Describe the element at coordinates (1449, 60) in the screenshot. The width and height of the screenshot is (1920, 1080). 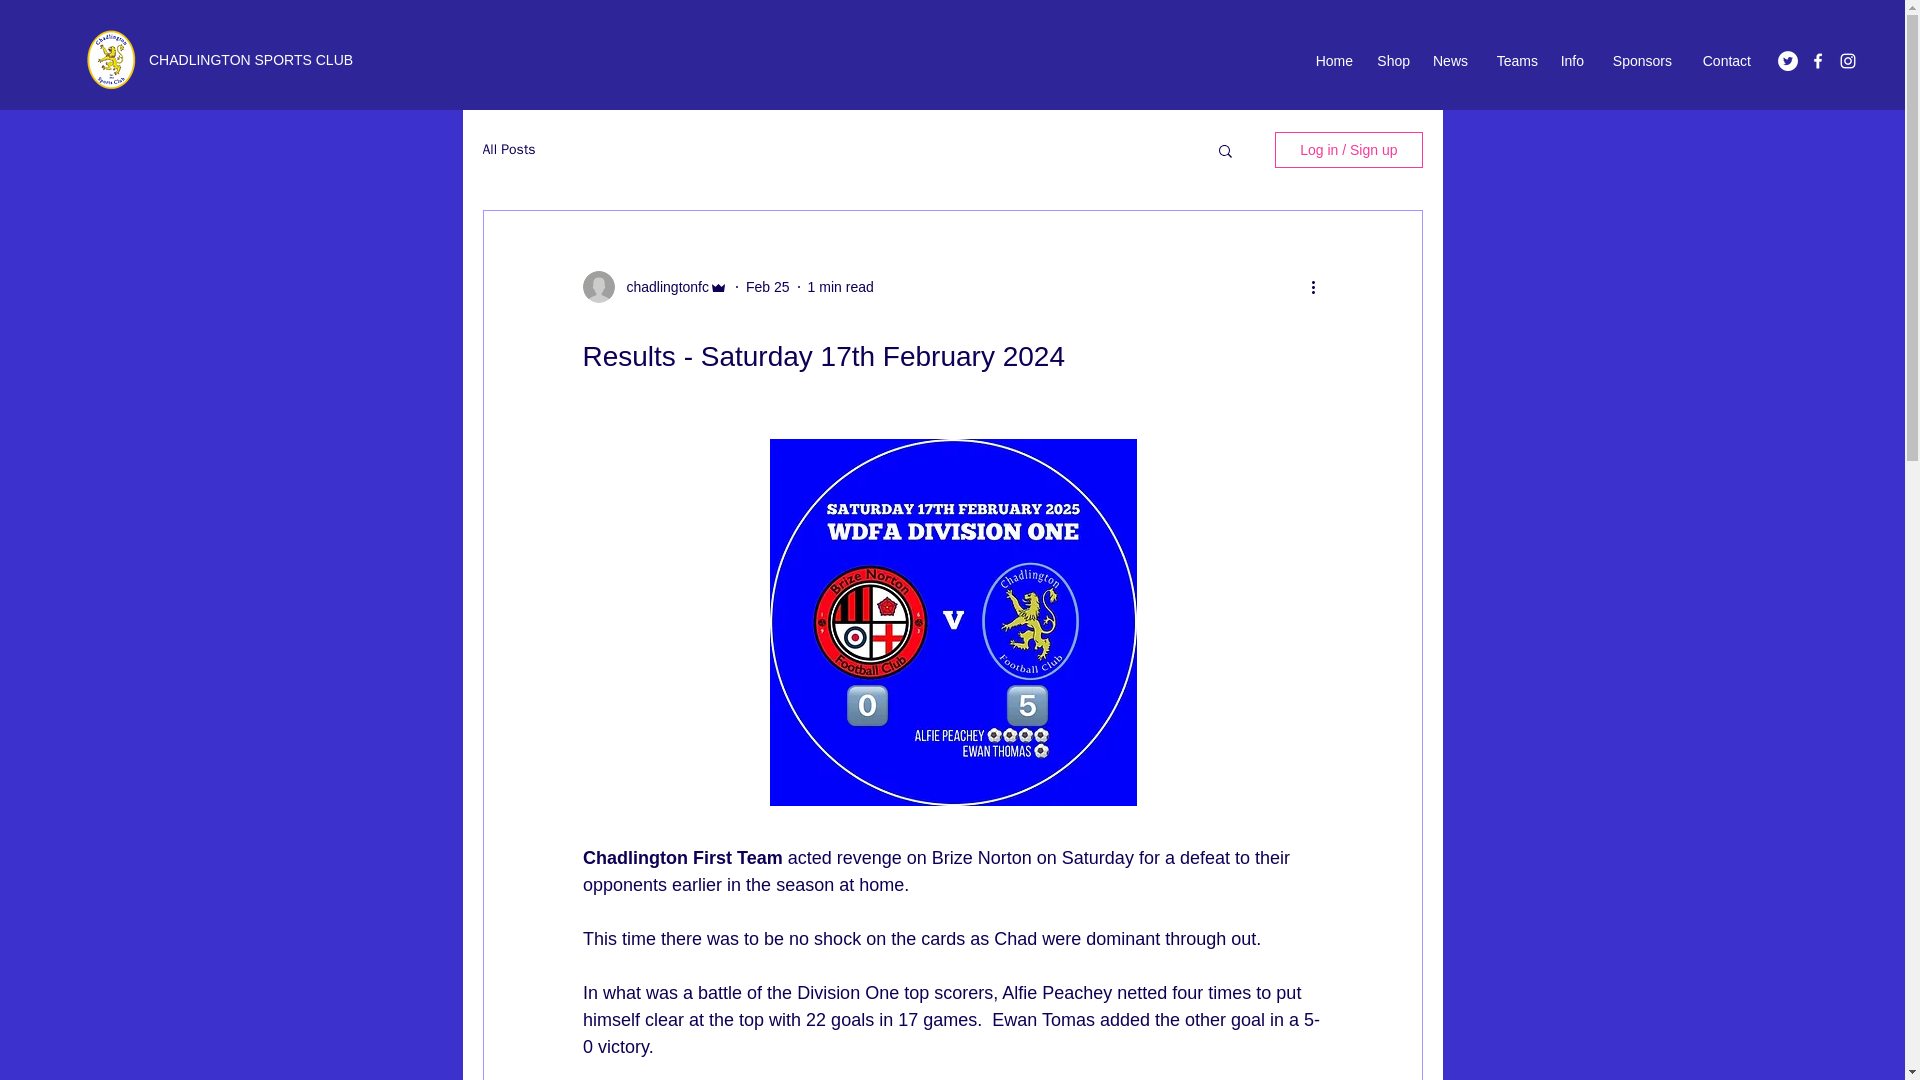
I see `News` at that location.